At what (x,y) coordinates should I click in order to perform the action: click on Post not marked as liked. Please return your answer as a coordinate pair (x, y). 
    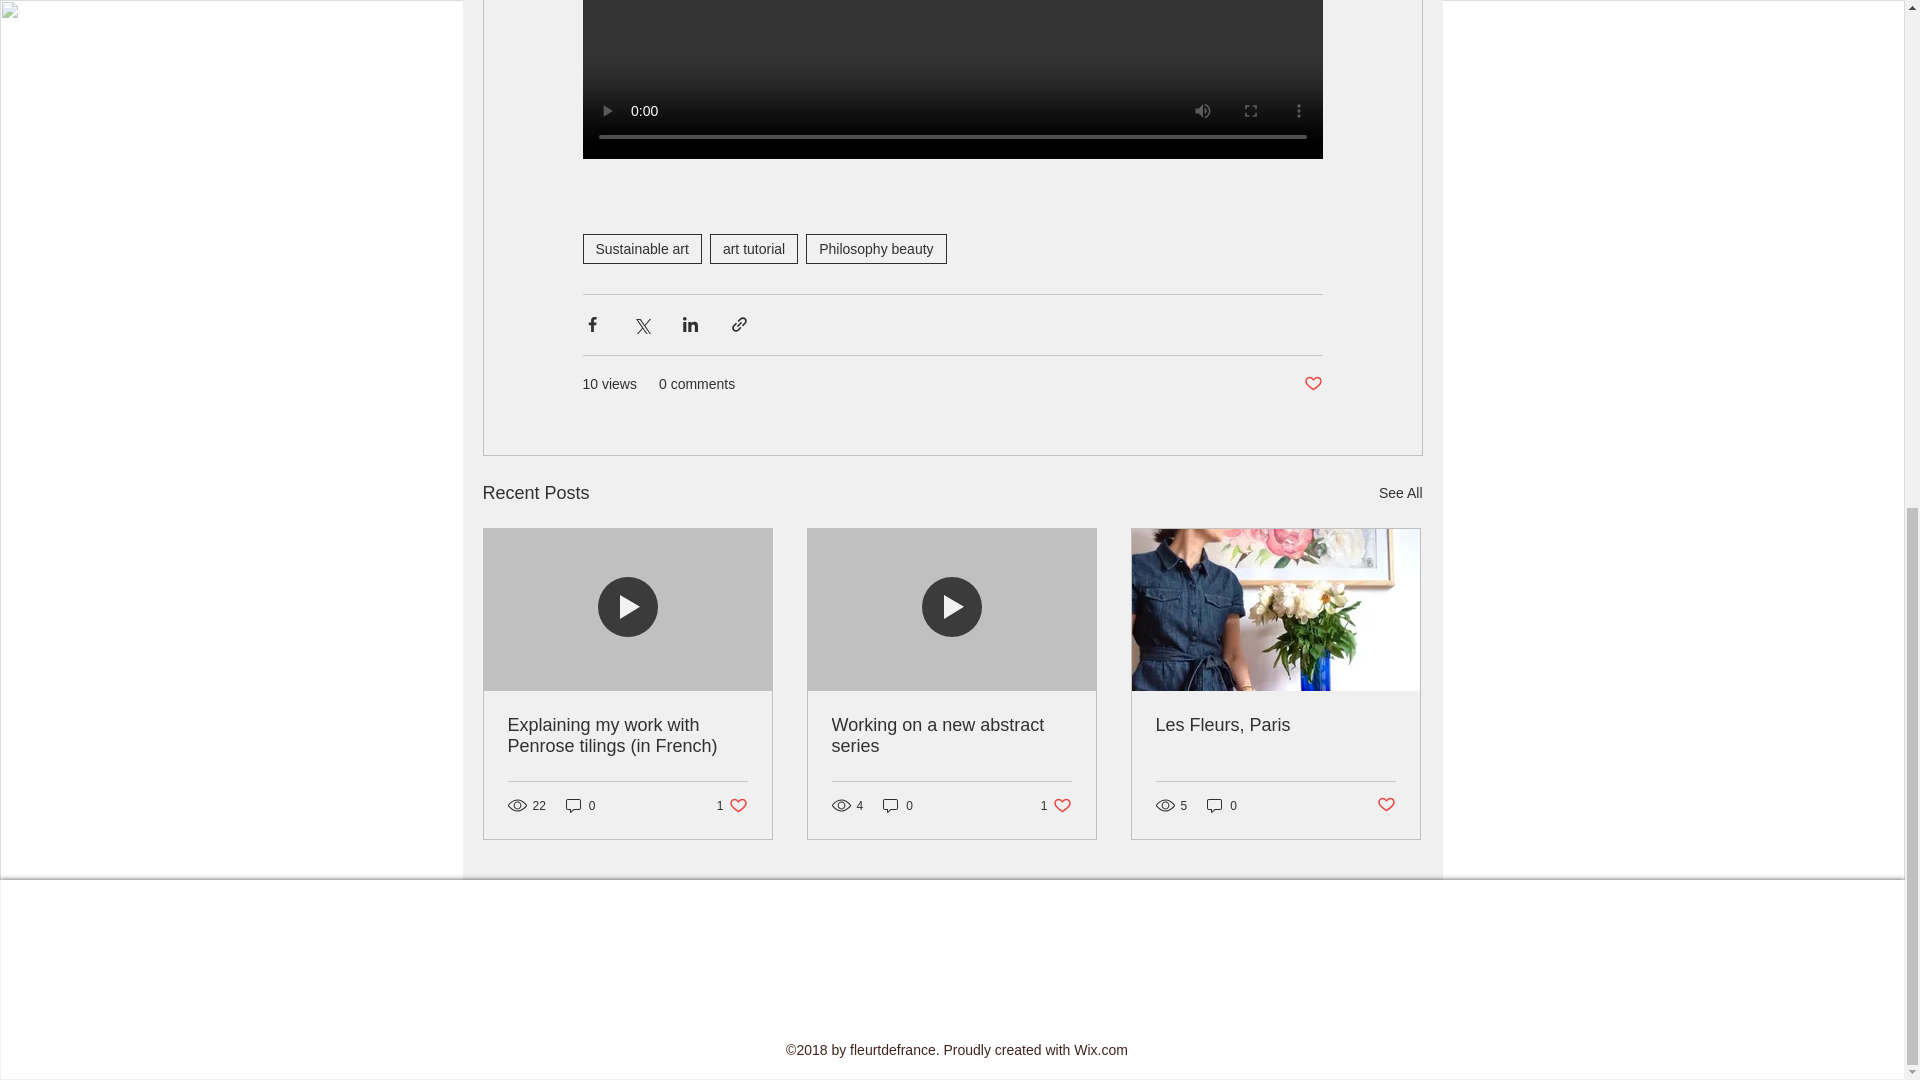
    Looking at the image, I should click on (1400, 493).